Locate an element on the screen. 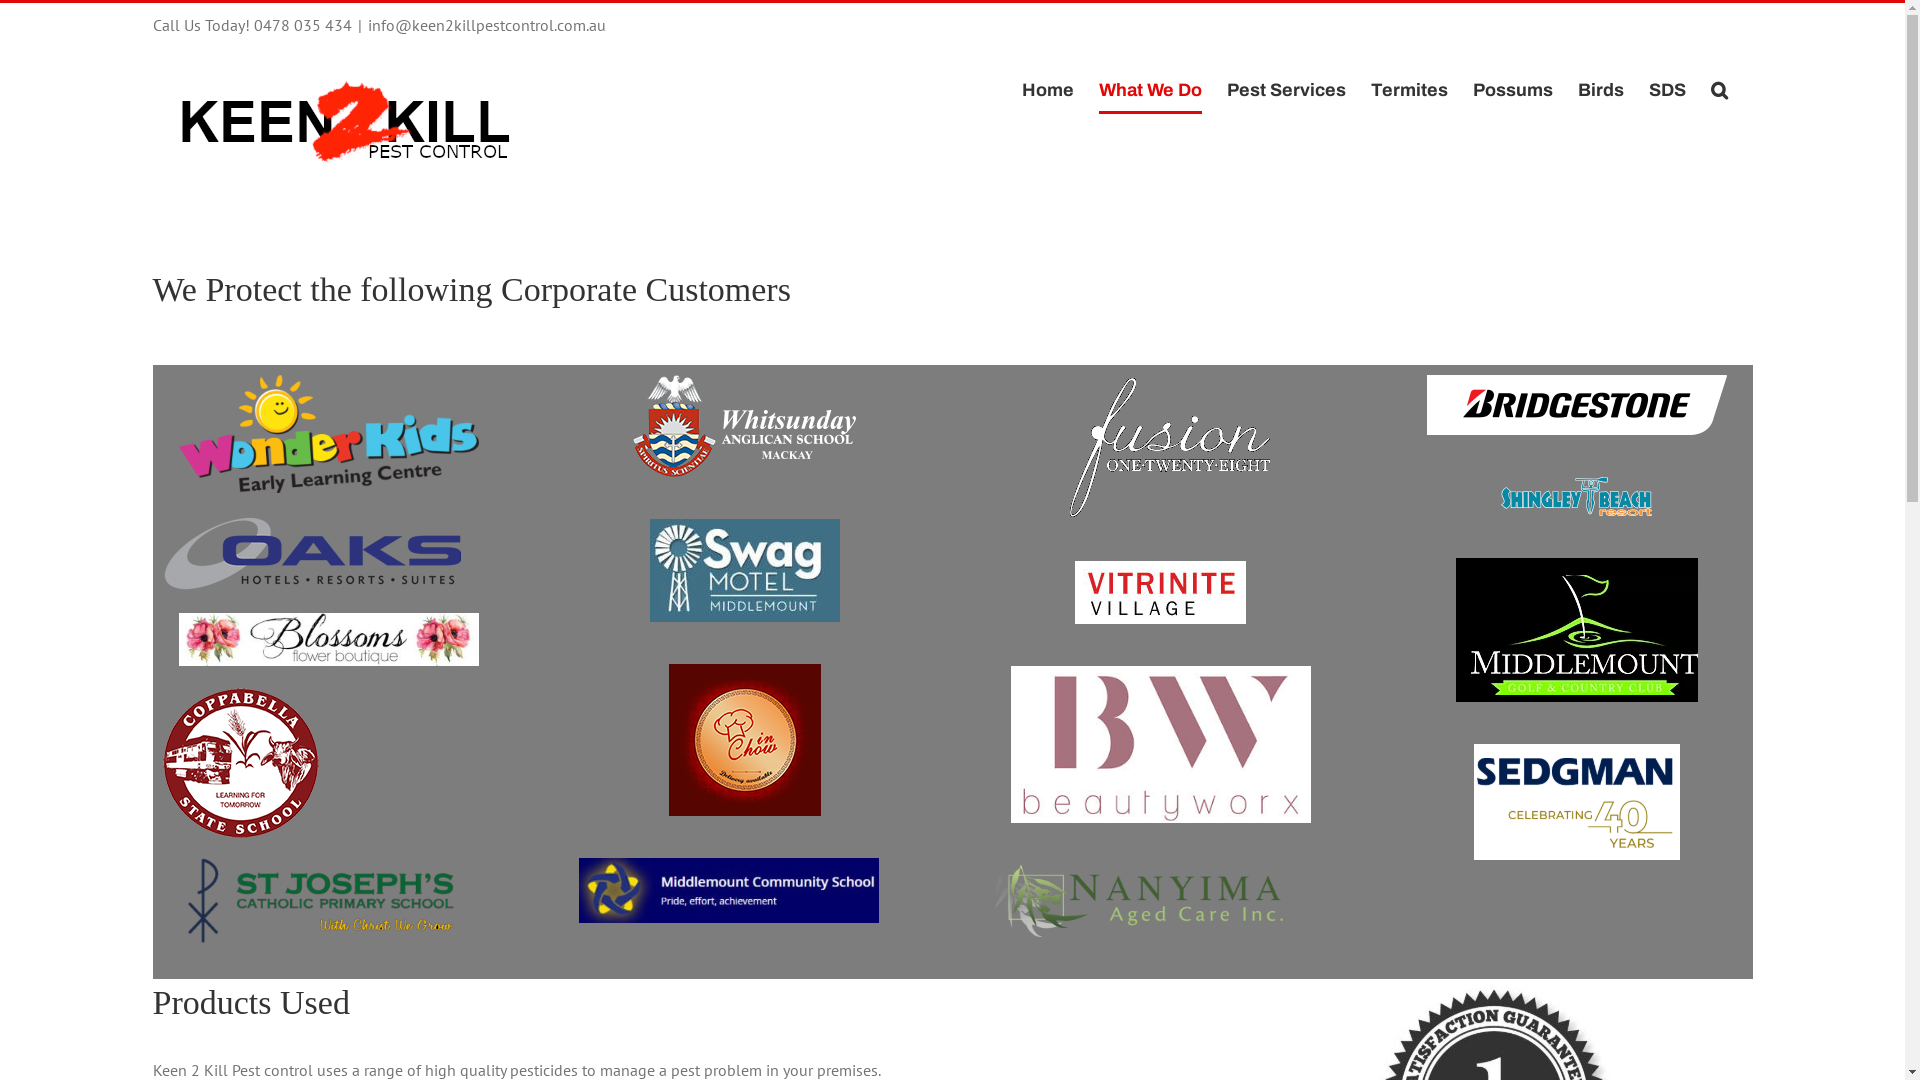 The height and width of the screenshot is (1080, 1920). mmcs is located at coordinates (728, 890).